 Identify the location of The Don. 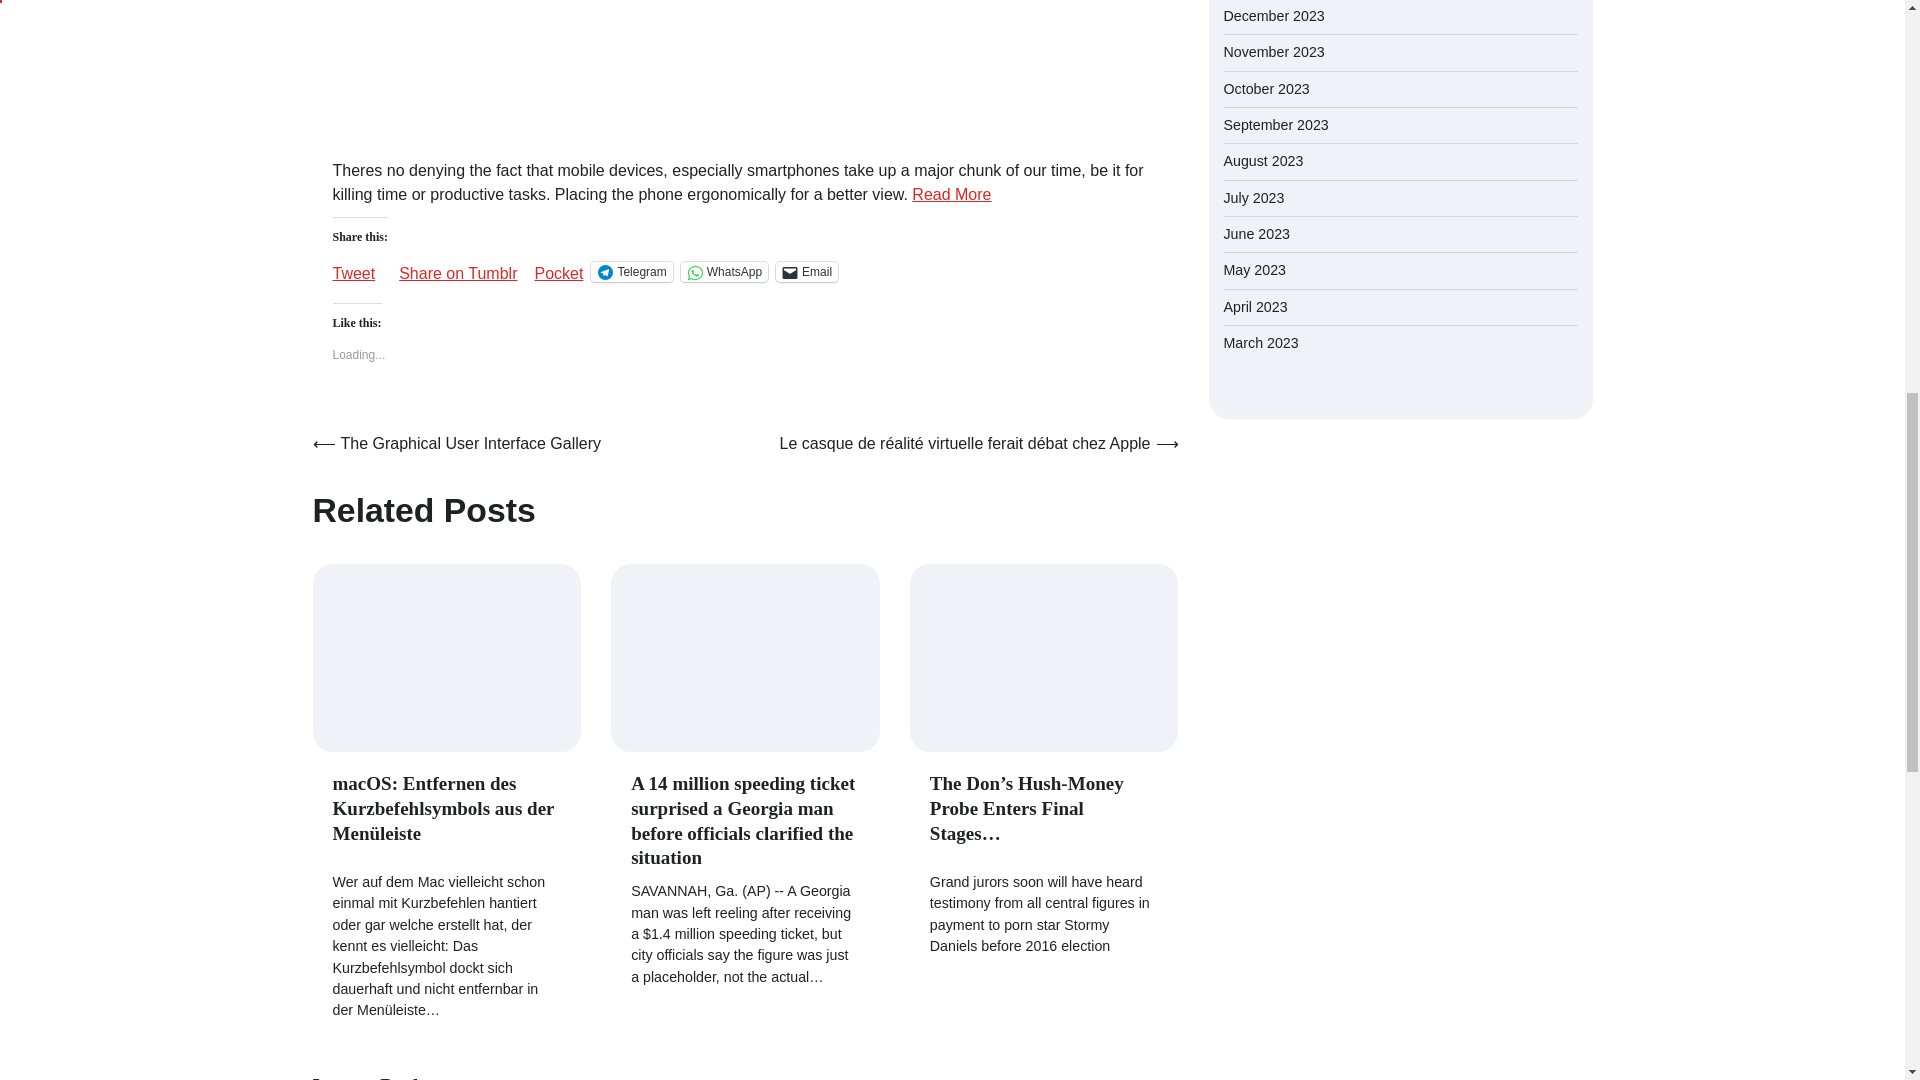
(1044, 657).